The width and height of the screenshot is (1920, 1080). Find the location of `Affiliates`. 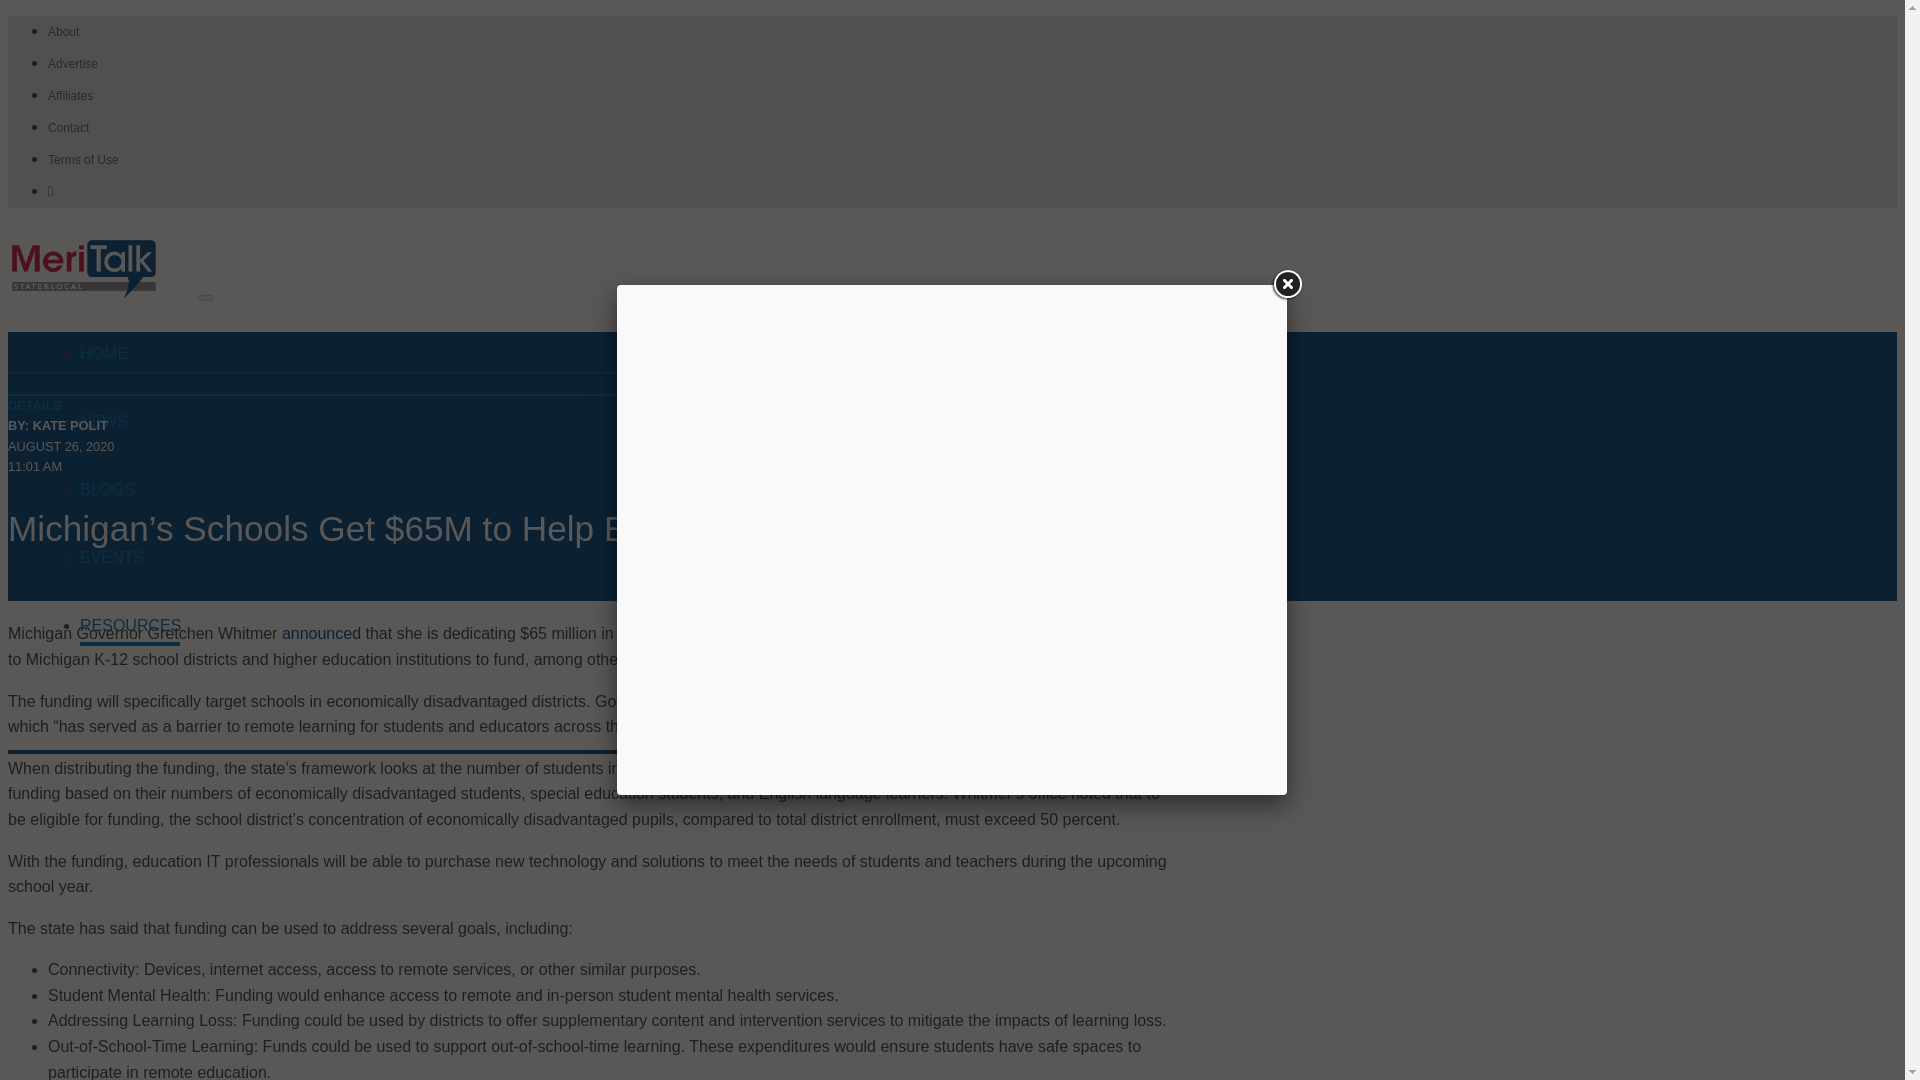

Affiliates is located at coordinates (70, 95).